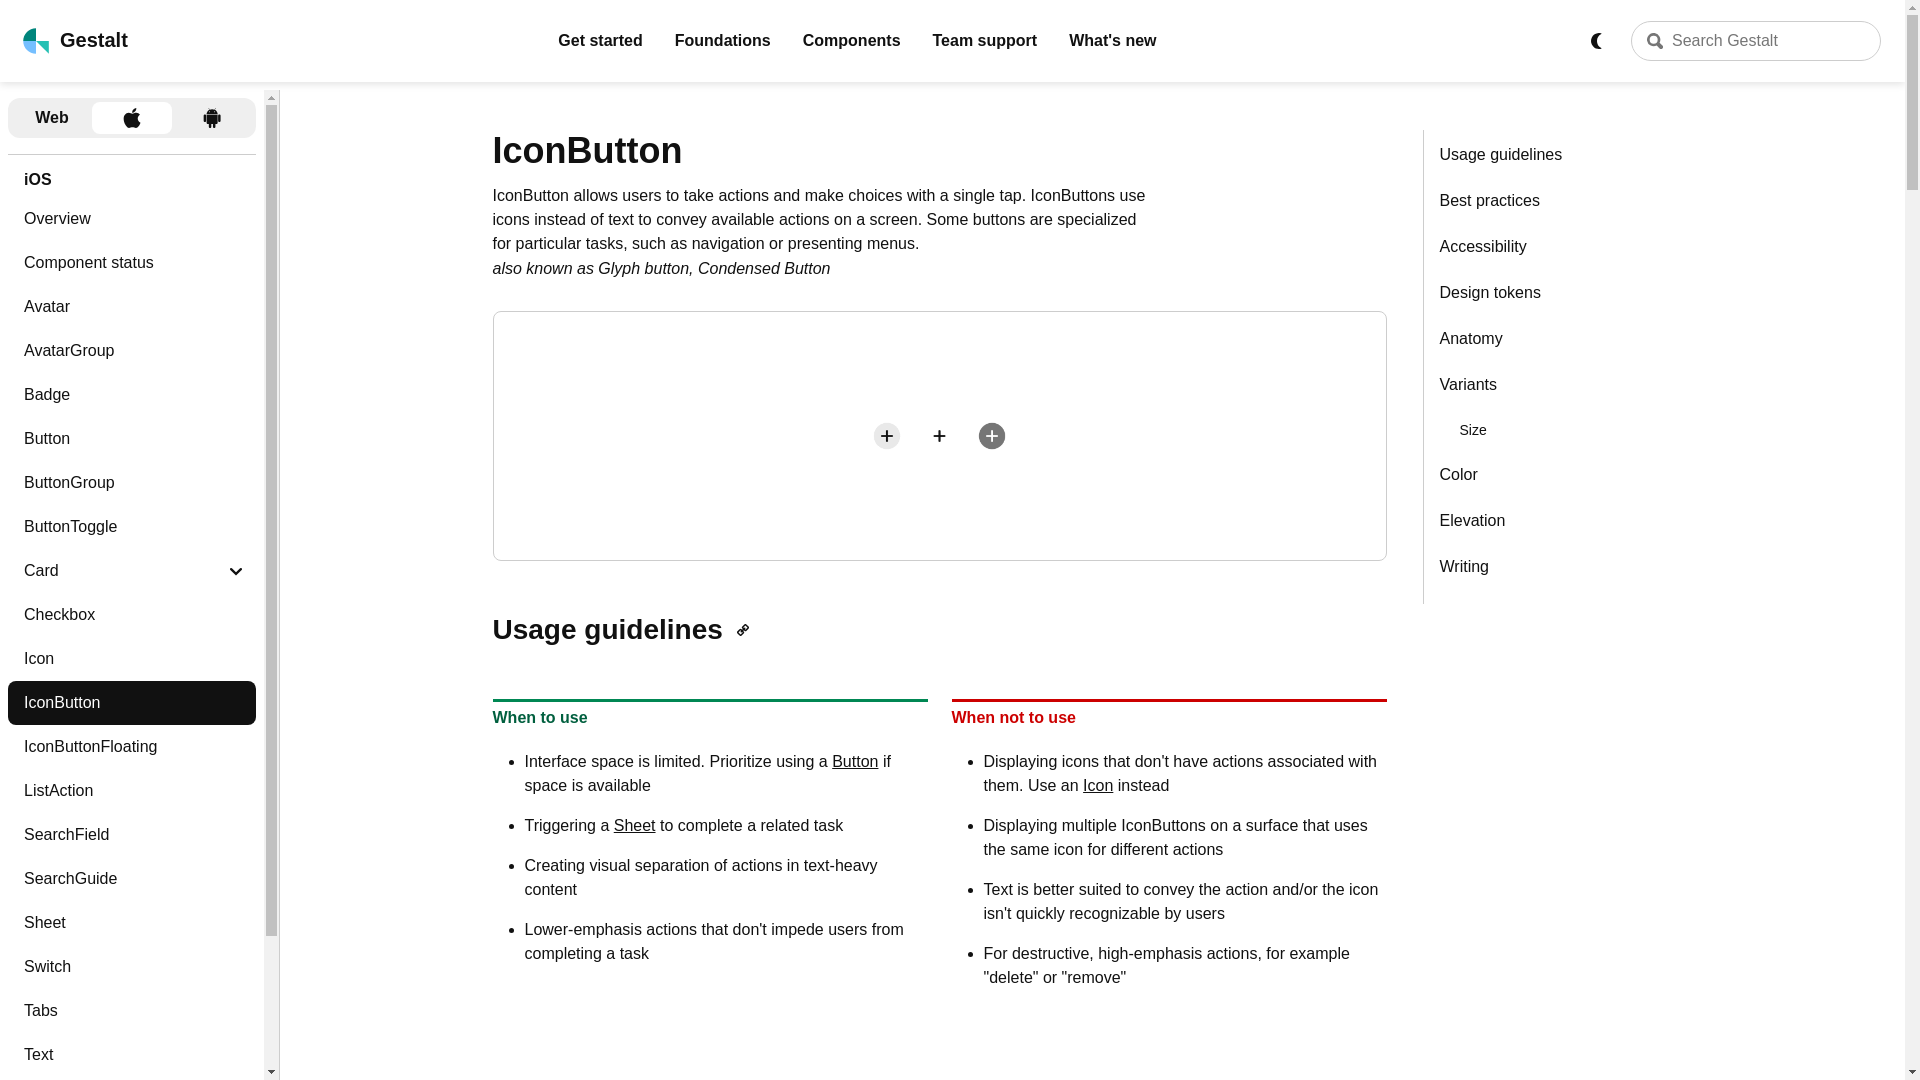 This screenshot has width=1920, height=1080. What do you see at coordinates (131, 614) in the screenshot?
I see `Checkbox` at bounding box center [131, 614].